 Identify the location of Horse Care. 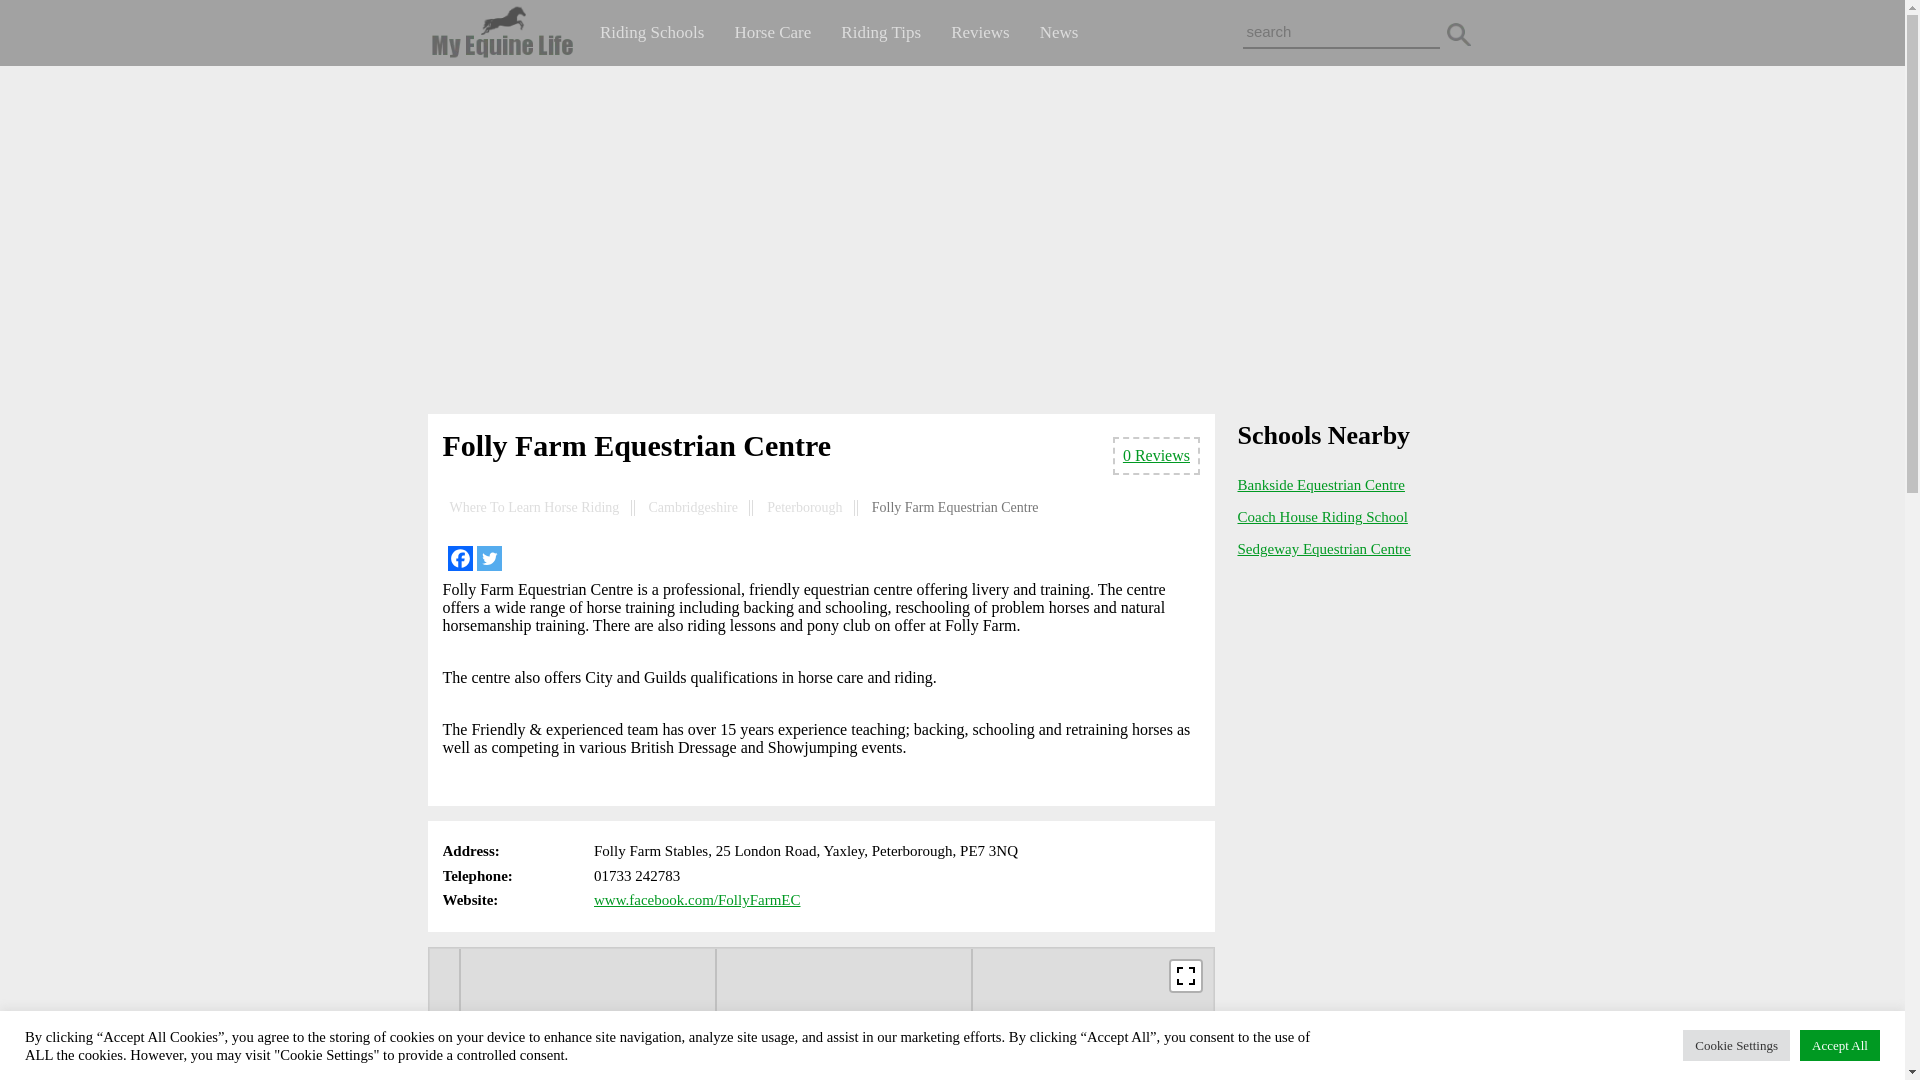
(772, 32).